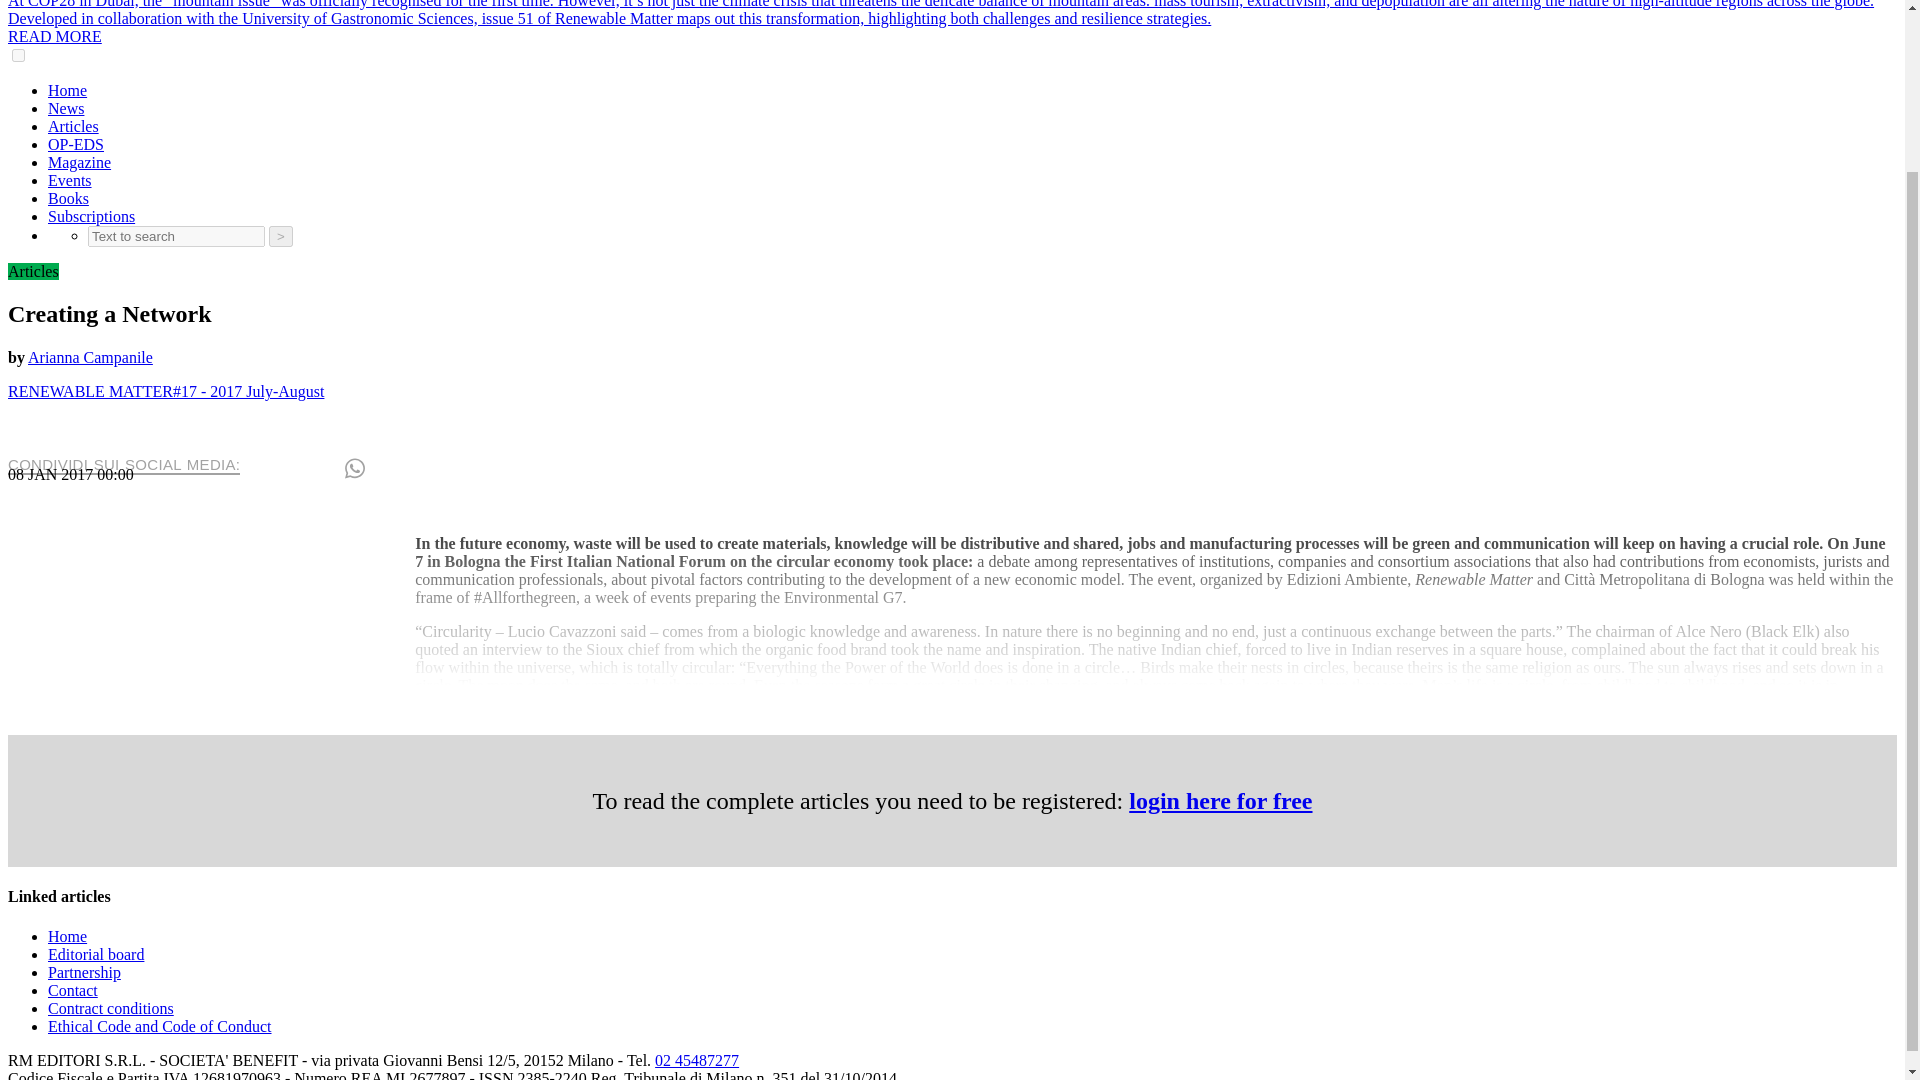  I want to click on 02 45487277, so click(696, 1060).